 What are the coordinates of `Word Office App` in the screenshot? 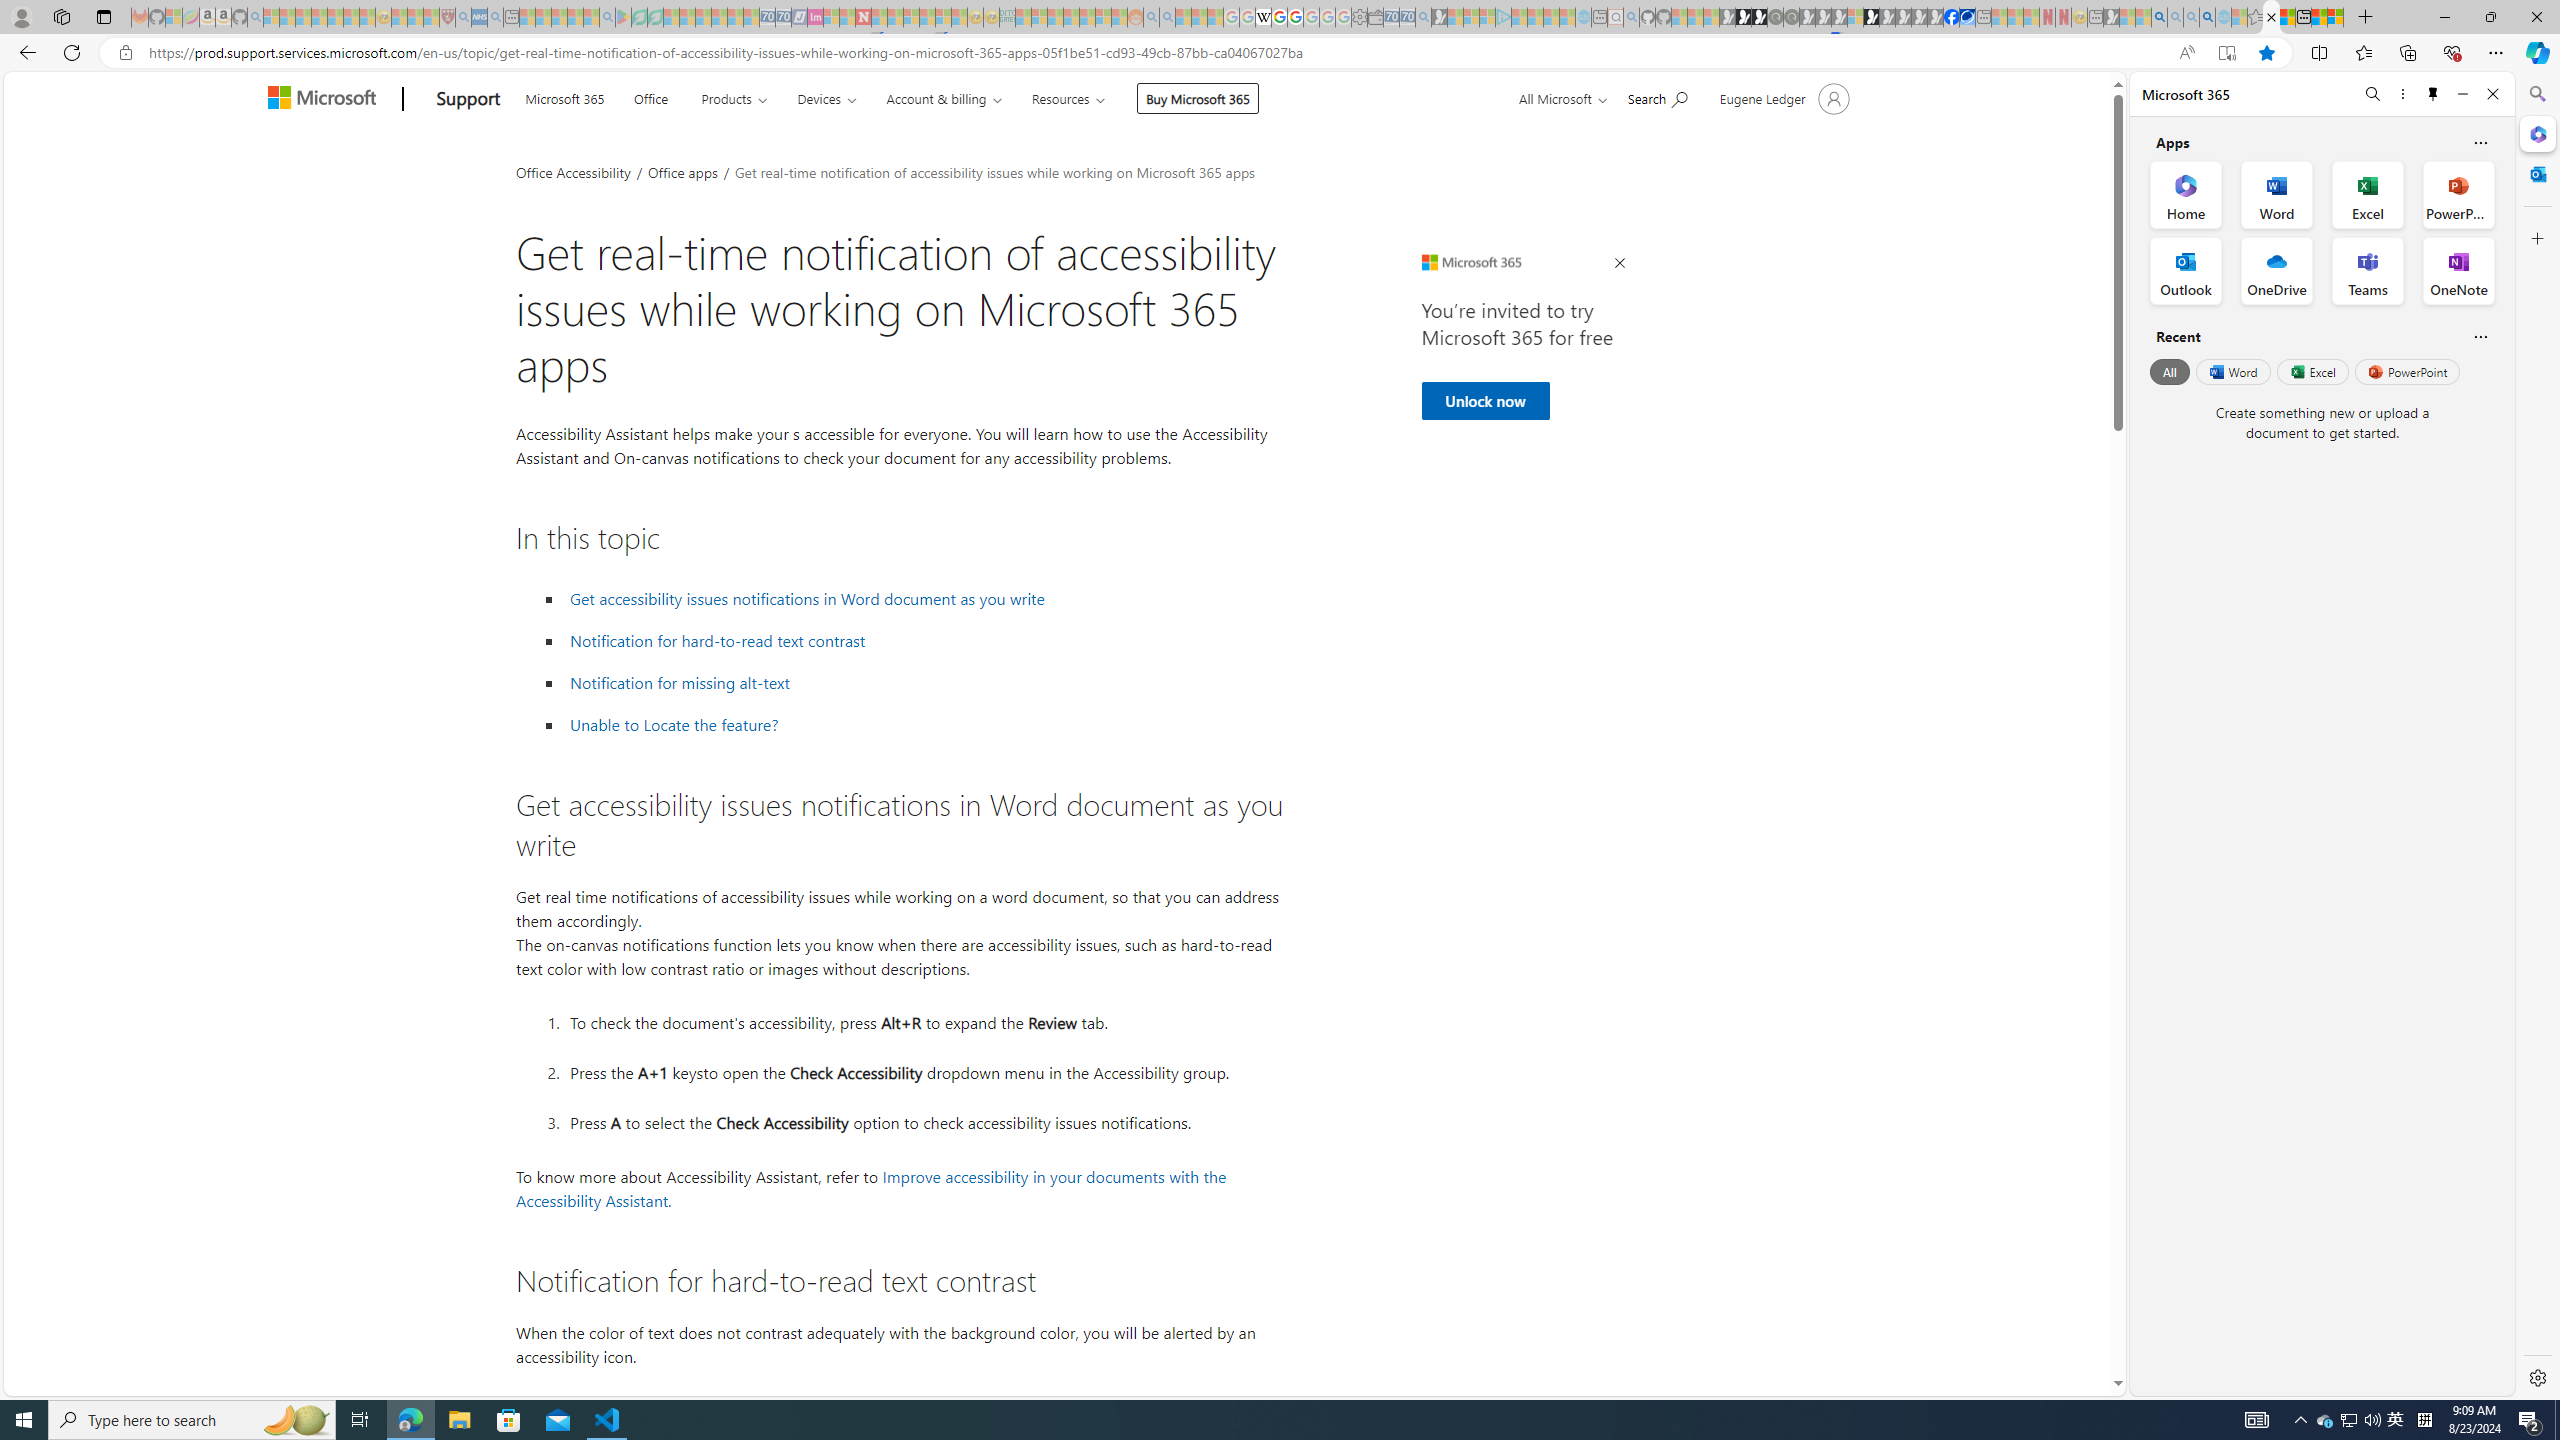 It's located at (2277, 194).